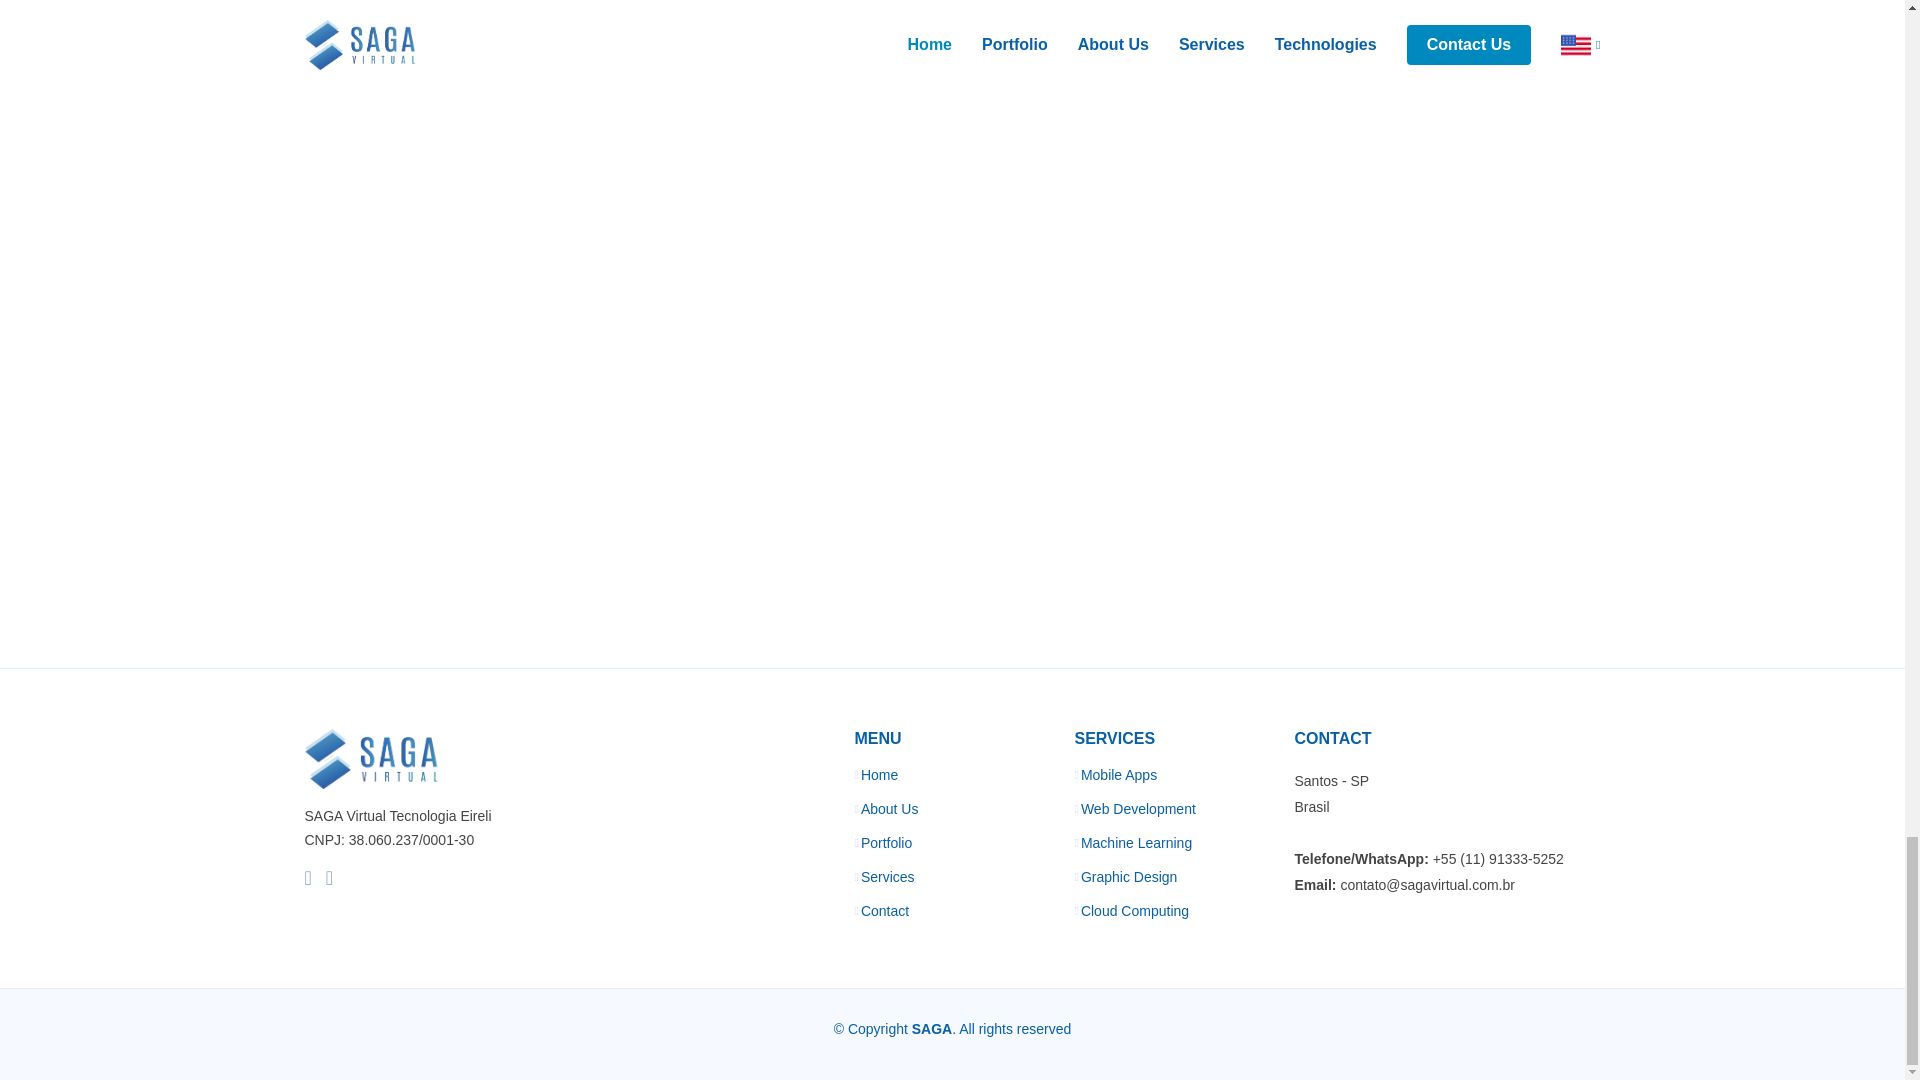 This screenshot has height=1080, width=1920. What do you see at coordinates (1138, 809) in the screenshot?
I see `Web Development` at bounding box center [1138, 809].